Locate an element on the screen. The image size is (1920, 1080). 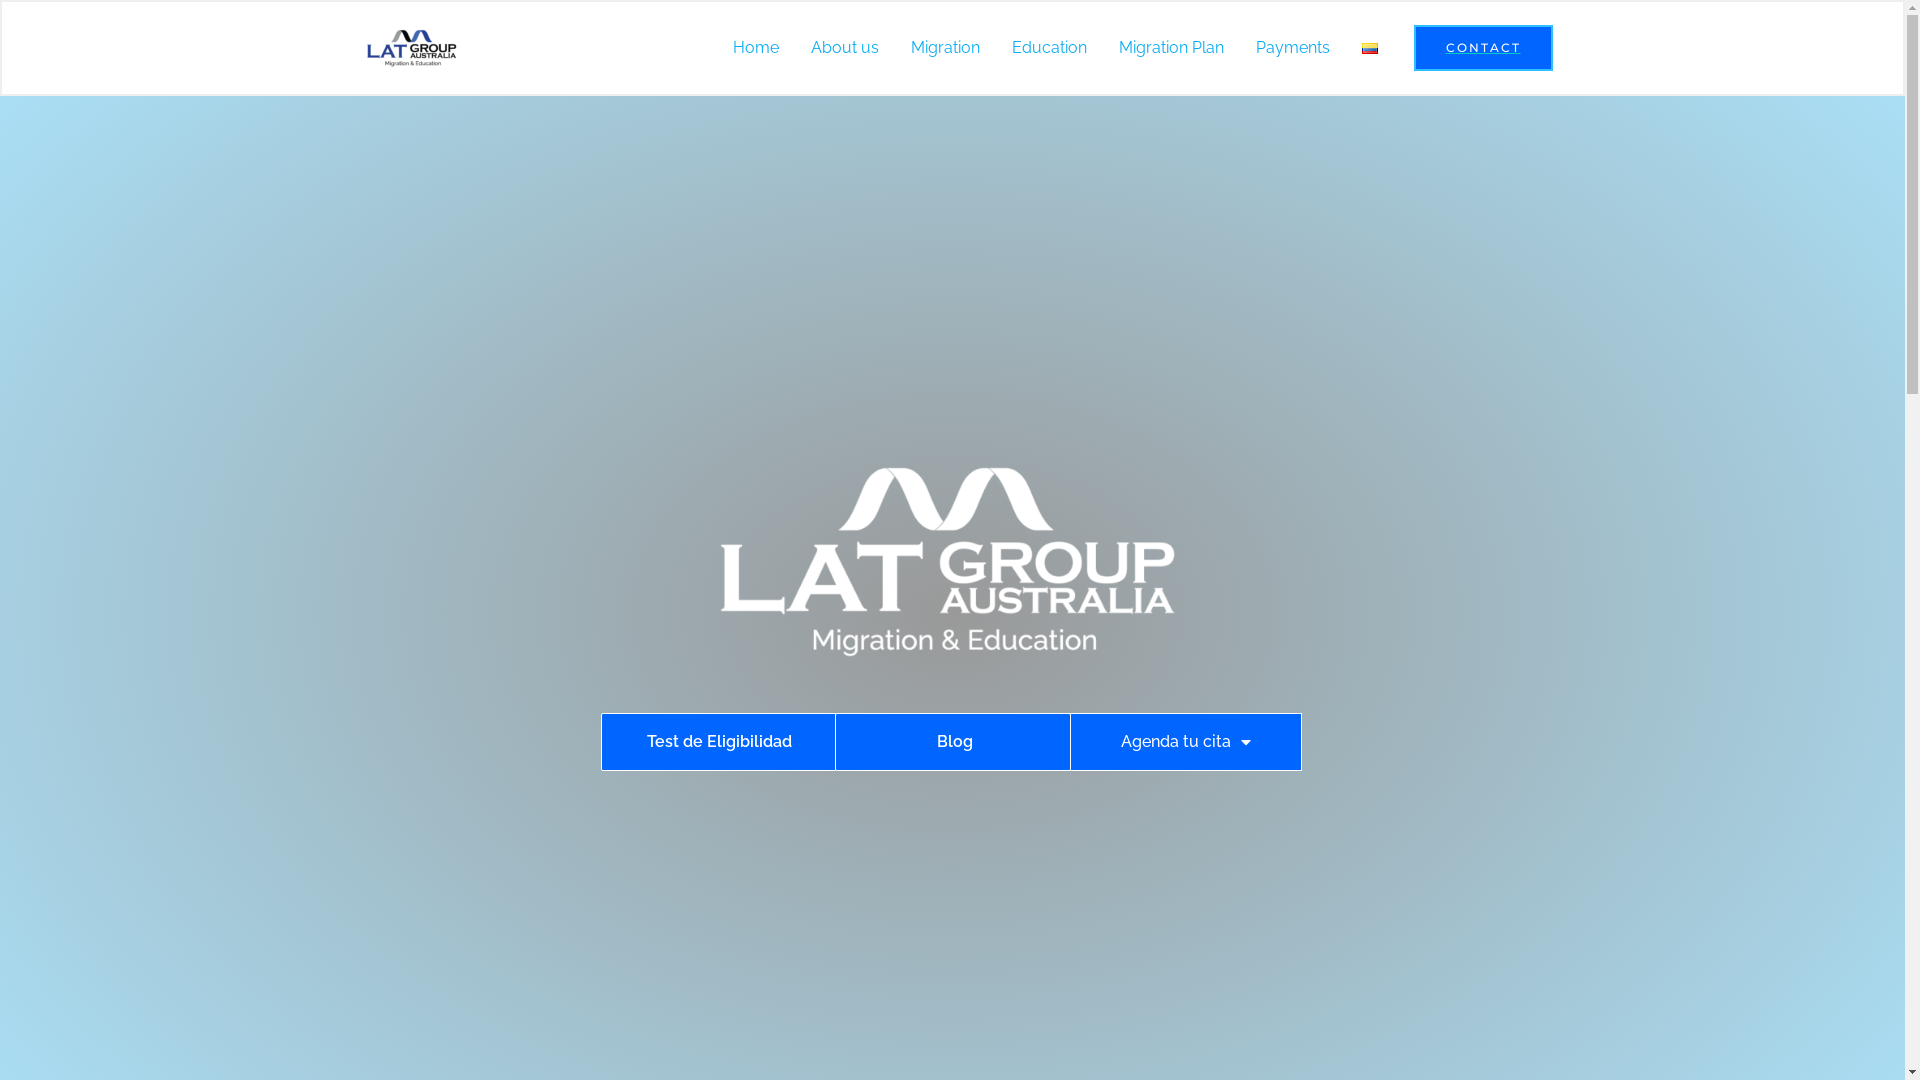
Home is located at coordinates (755, 48).